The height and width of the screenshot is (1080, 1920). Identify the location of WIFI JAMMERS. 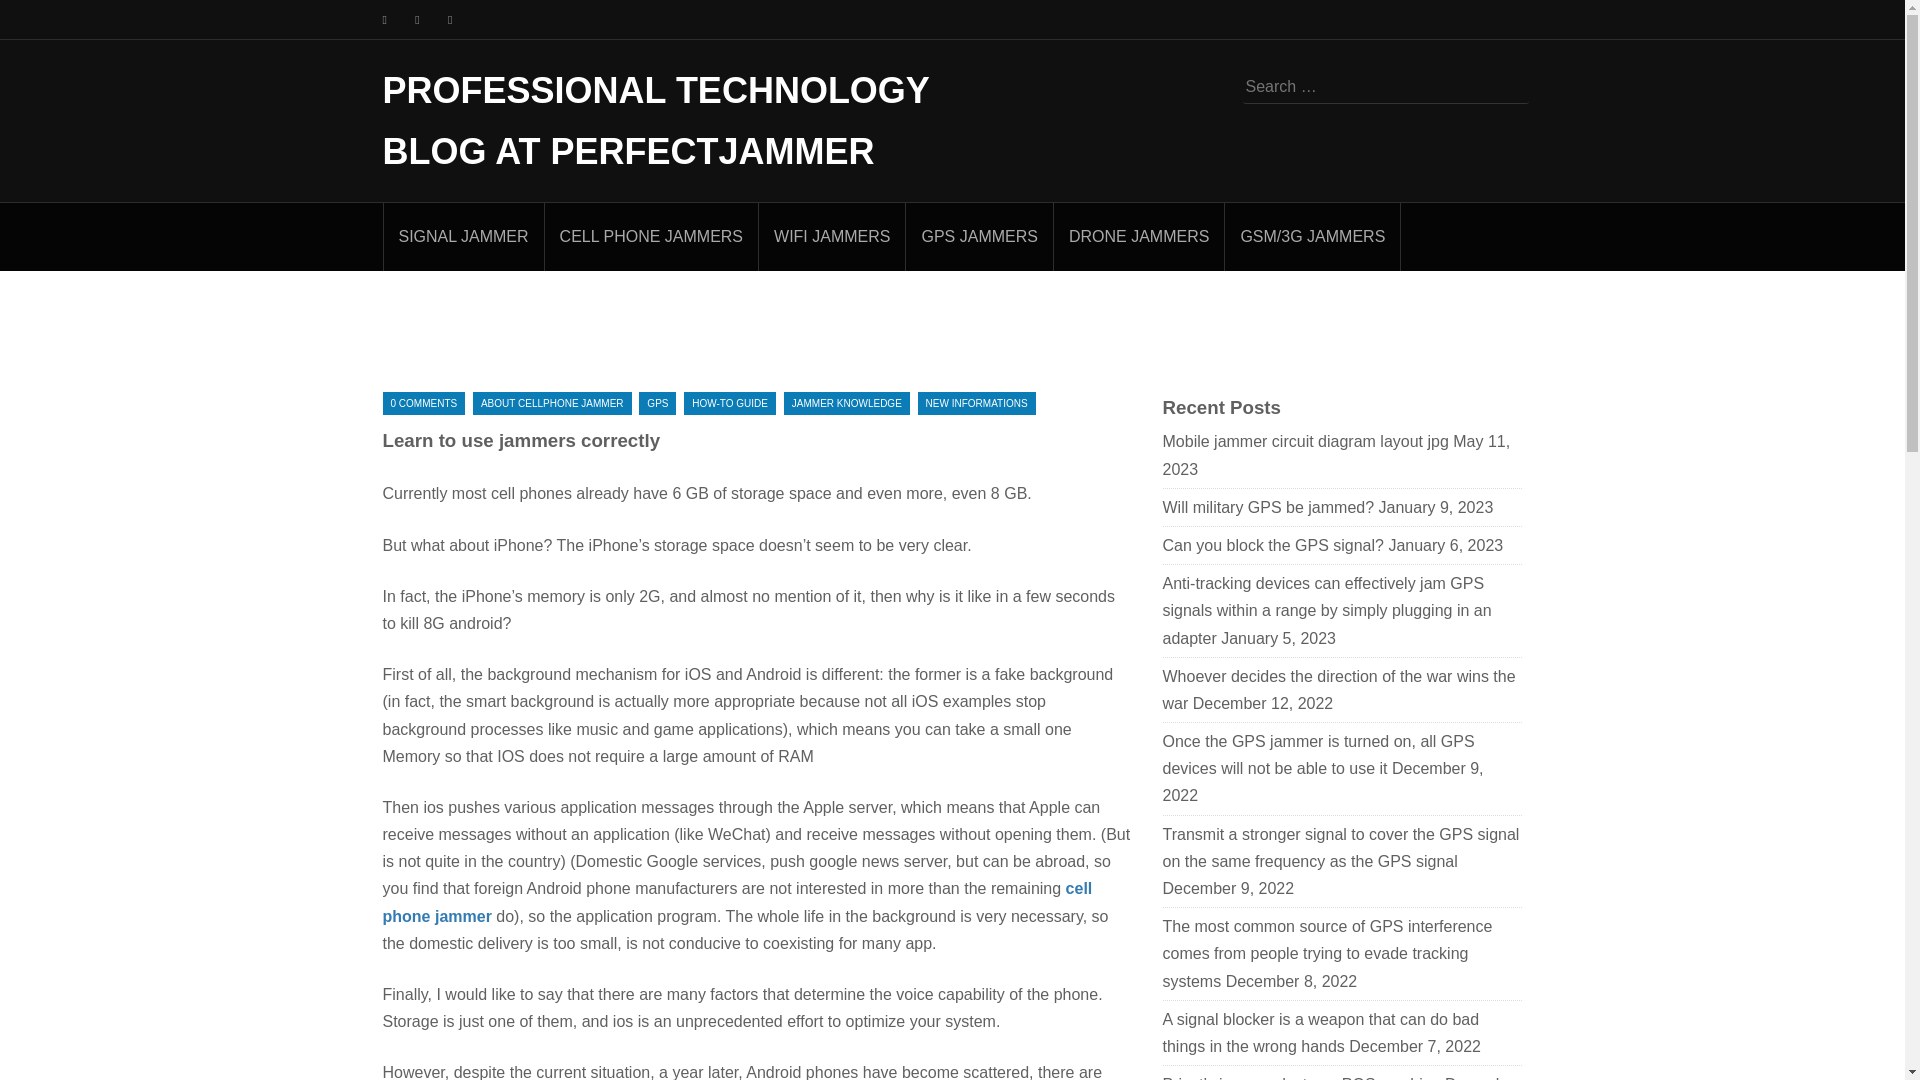
(831, 236).